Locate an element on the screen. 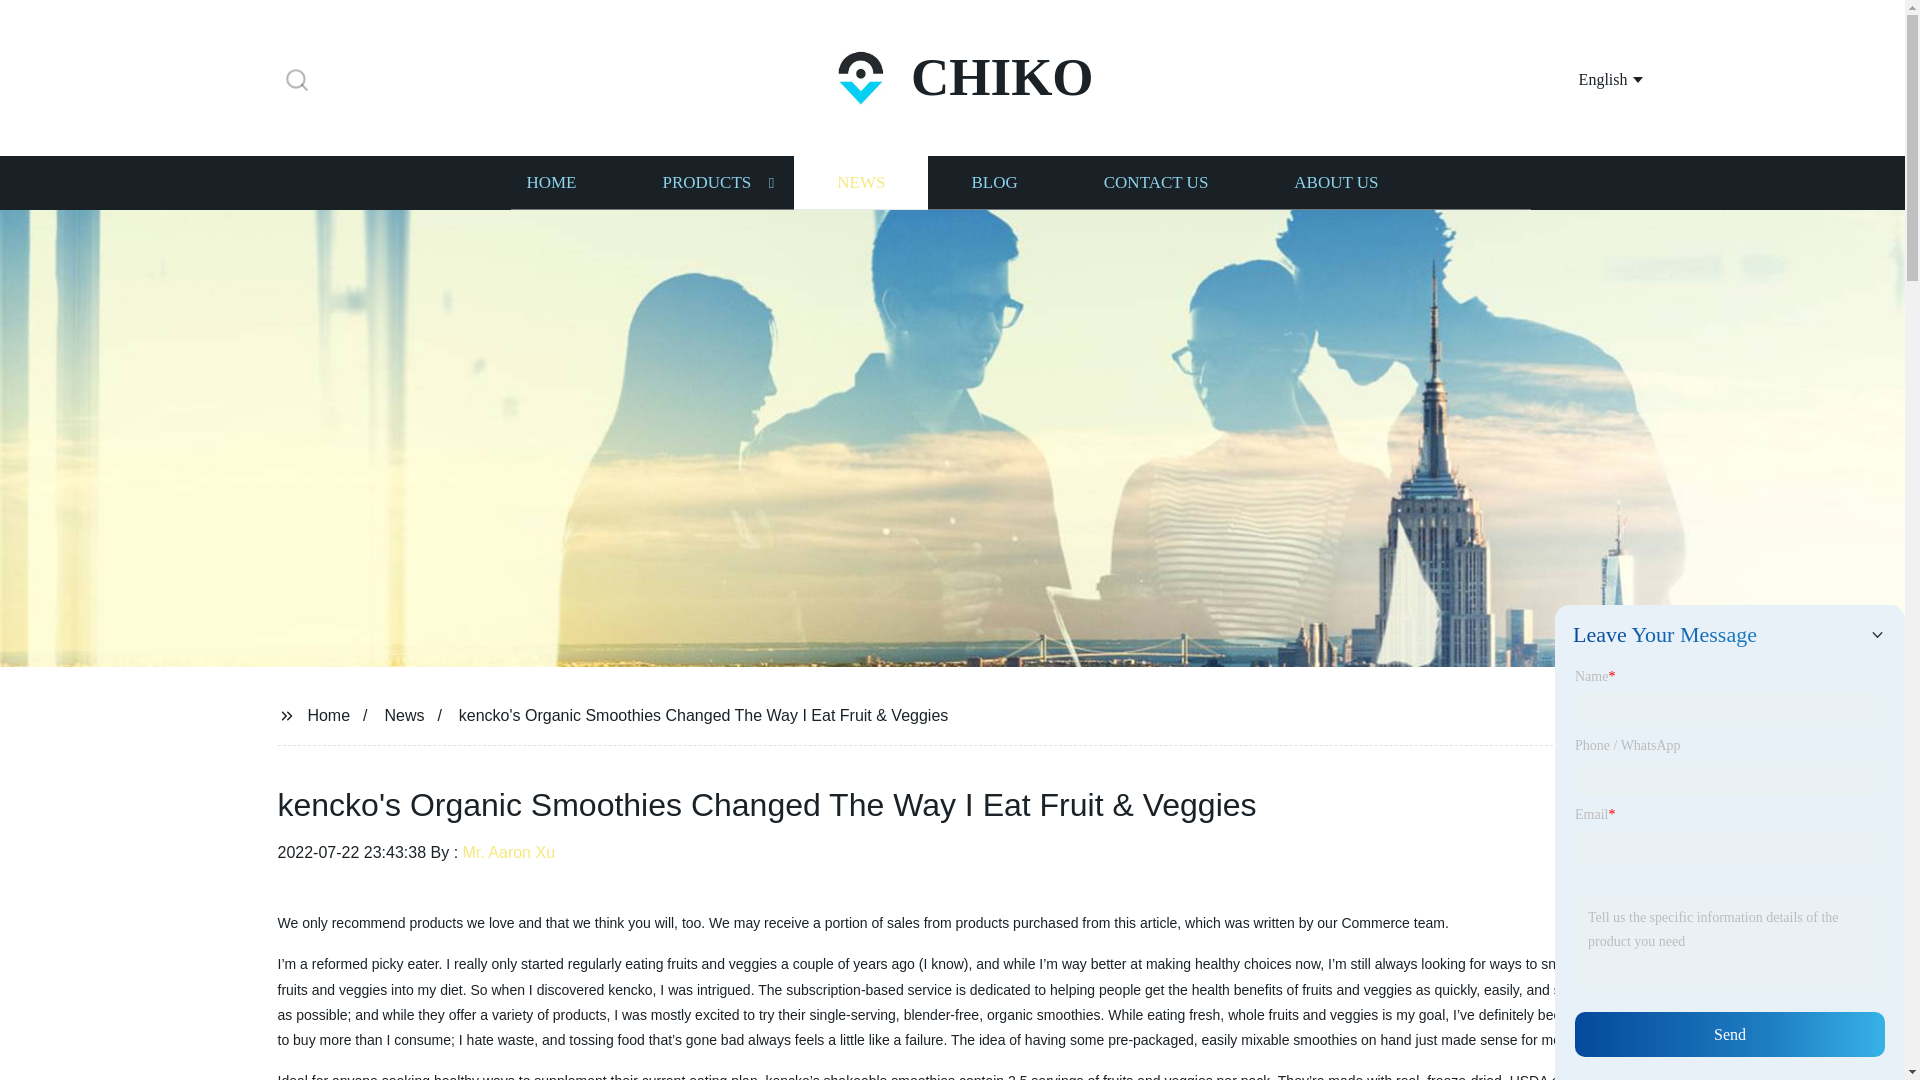 The image size is (1920, 1080). NEWS is located at coordinates (860, 182).